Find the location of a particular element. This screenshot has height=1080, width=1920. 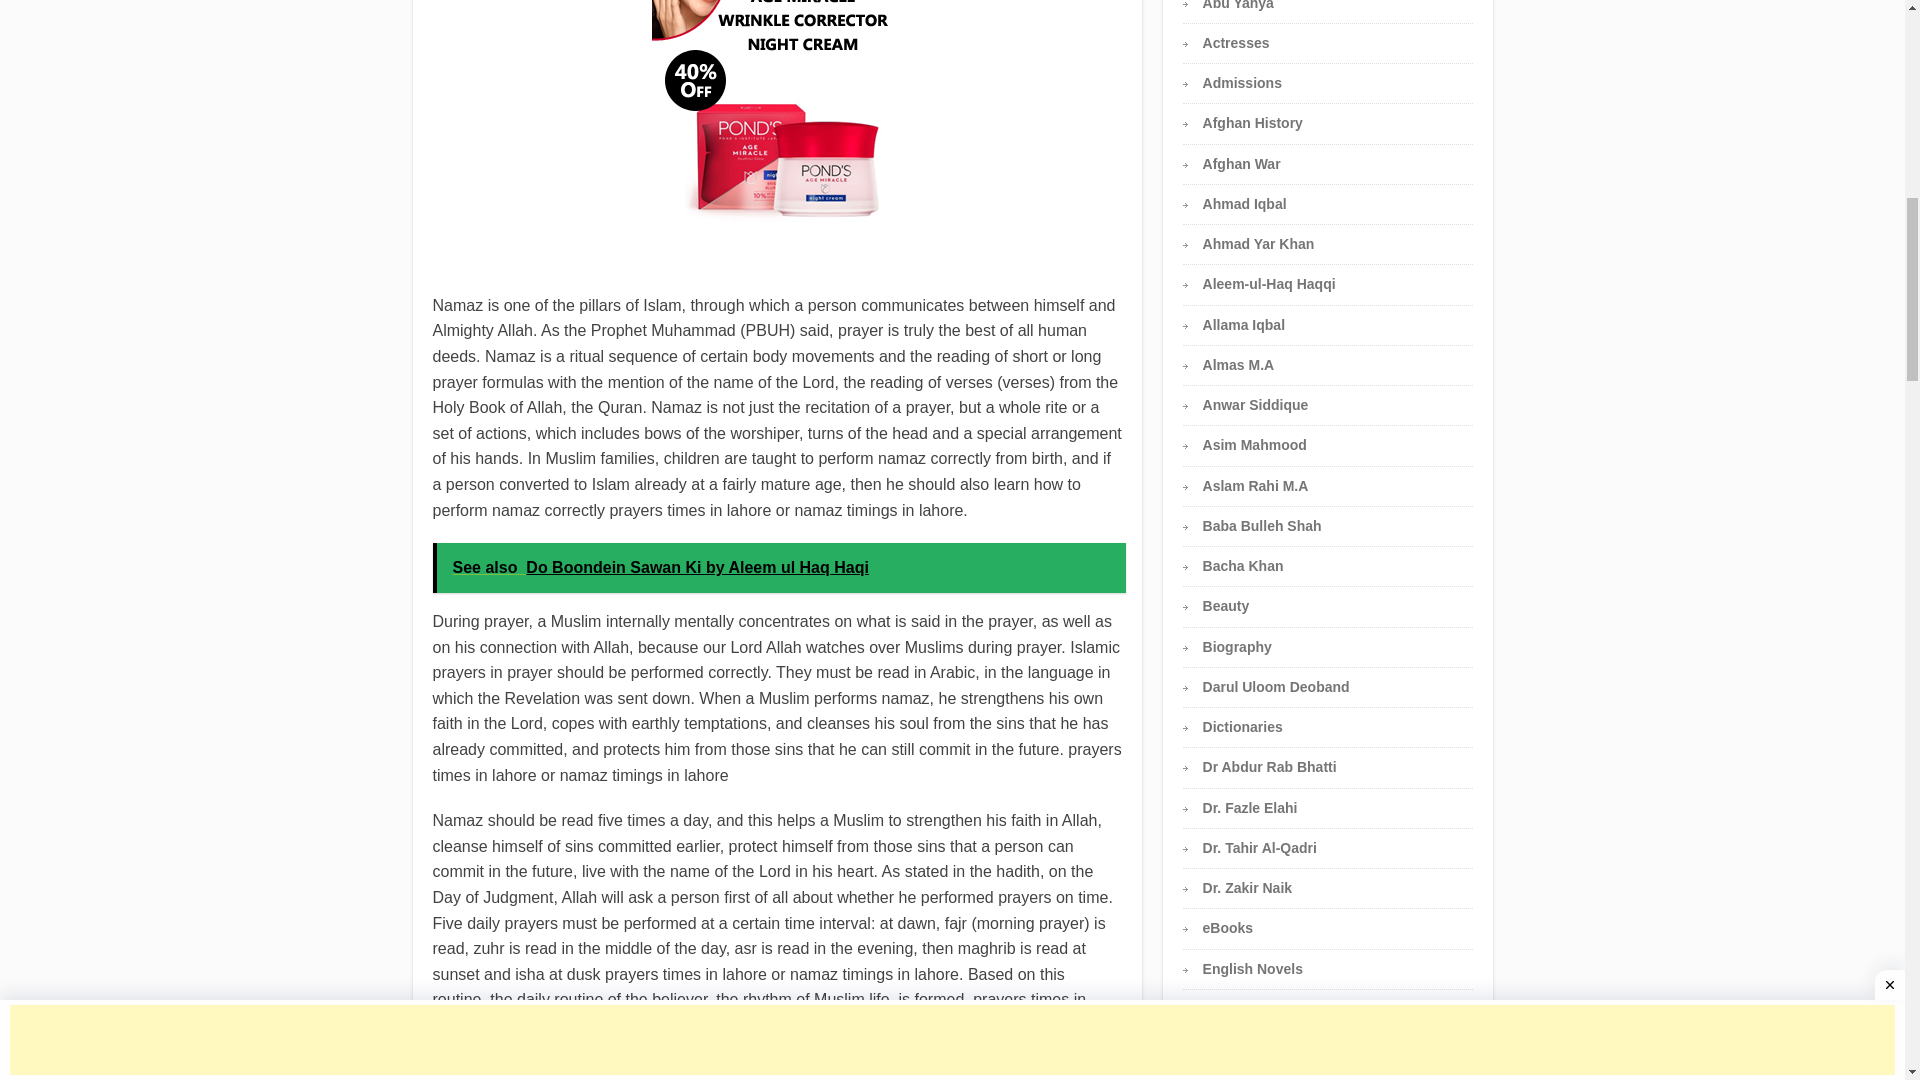

Afghan War is located at coordinates (1242, 163).